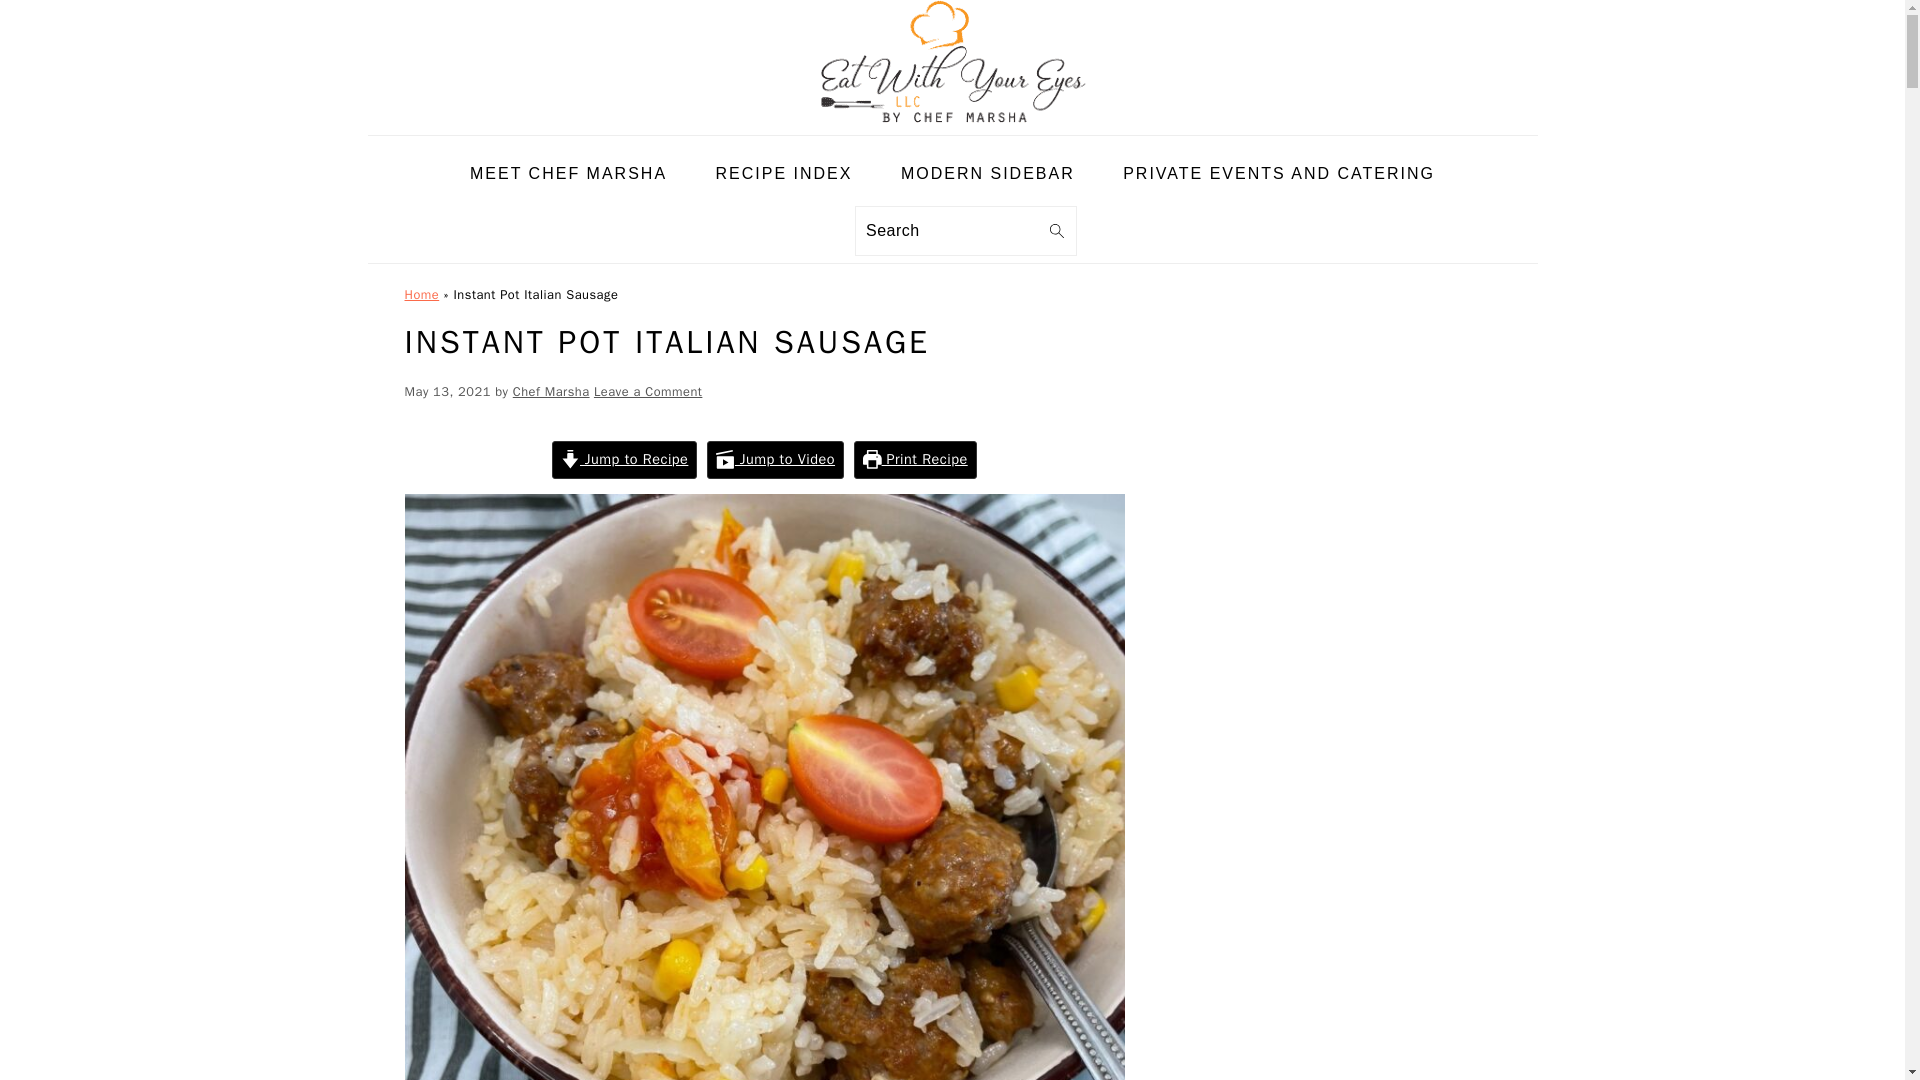 This screenshot has height=1080, width=1920. I want to click on MEET CHEF MARSHA, so click(568, 174).